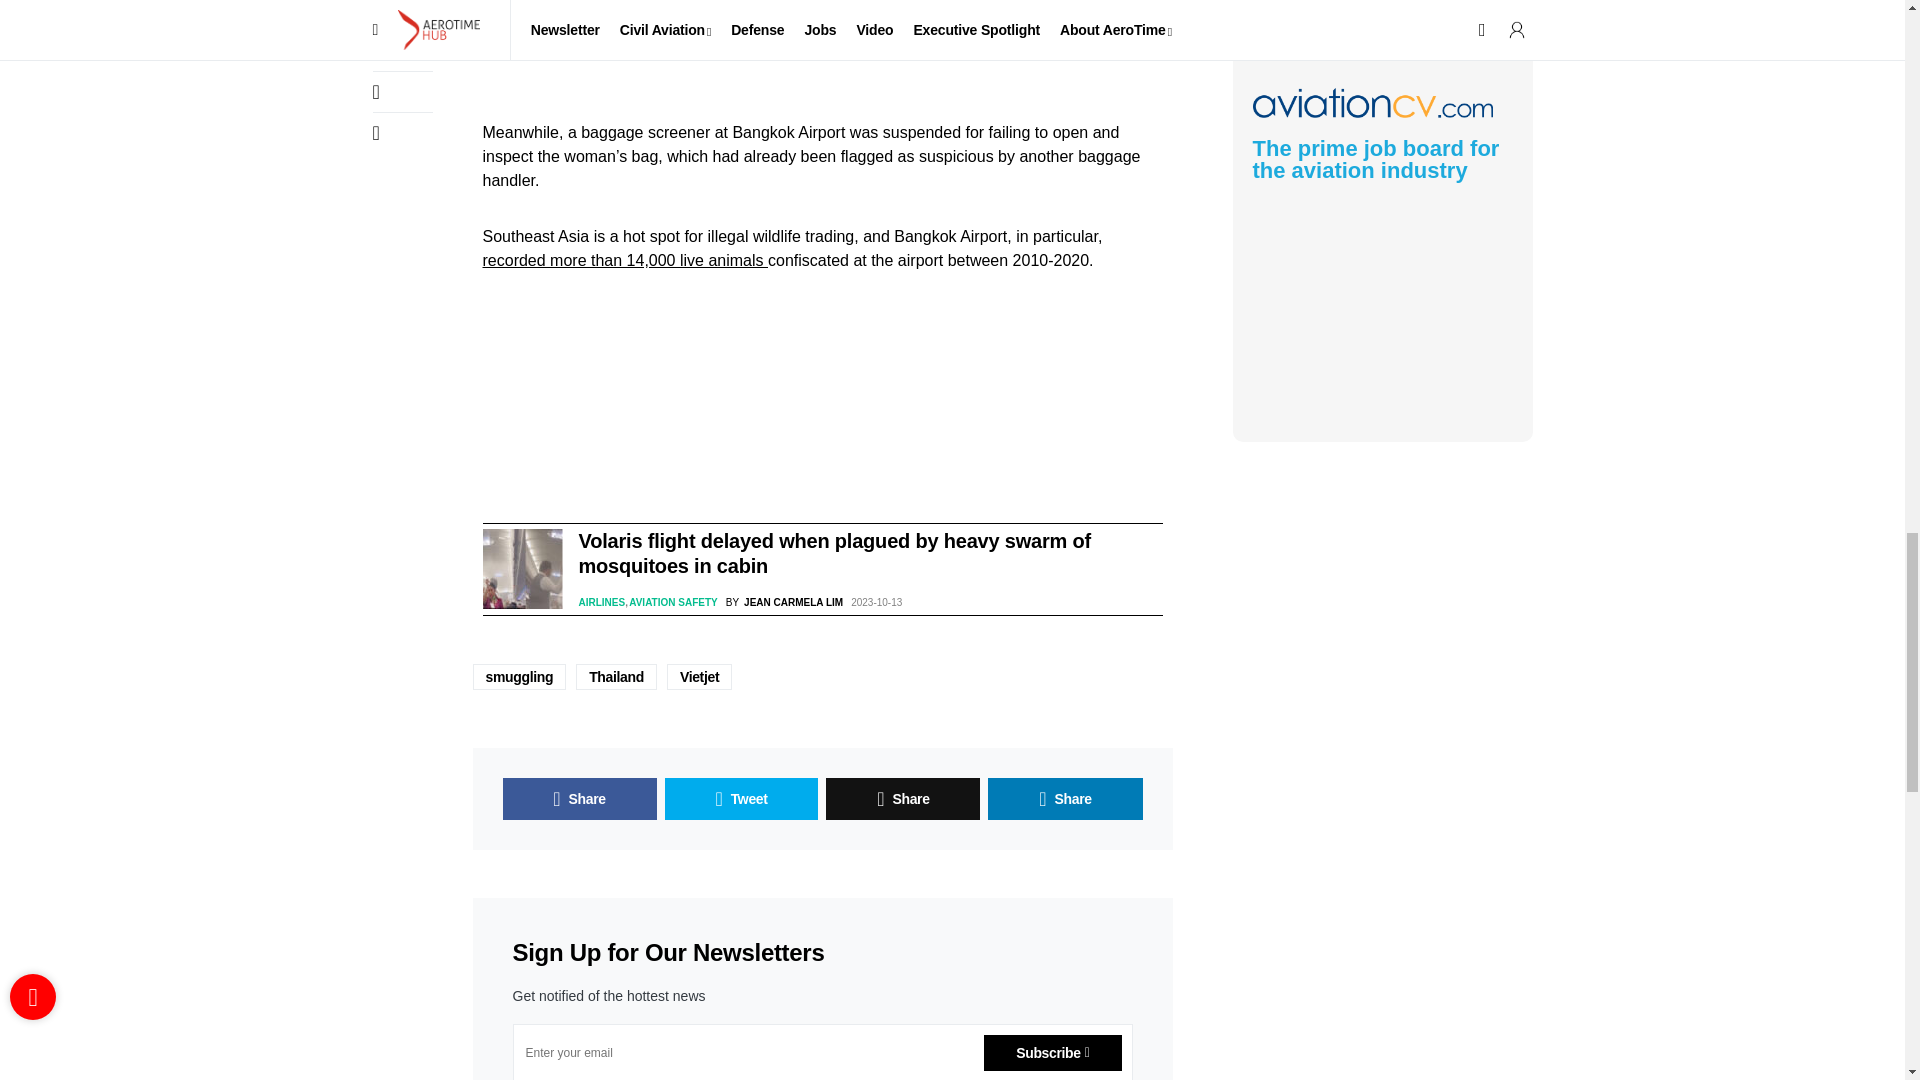 The width and height of the screenshot is (1920, 1080). What do you see at coordinates (784, 602) in the screenshot?
I see `View all posts by Jean Carmela Lim` at bounding box center [784, 602].